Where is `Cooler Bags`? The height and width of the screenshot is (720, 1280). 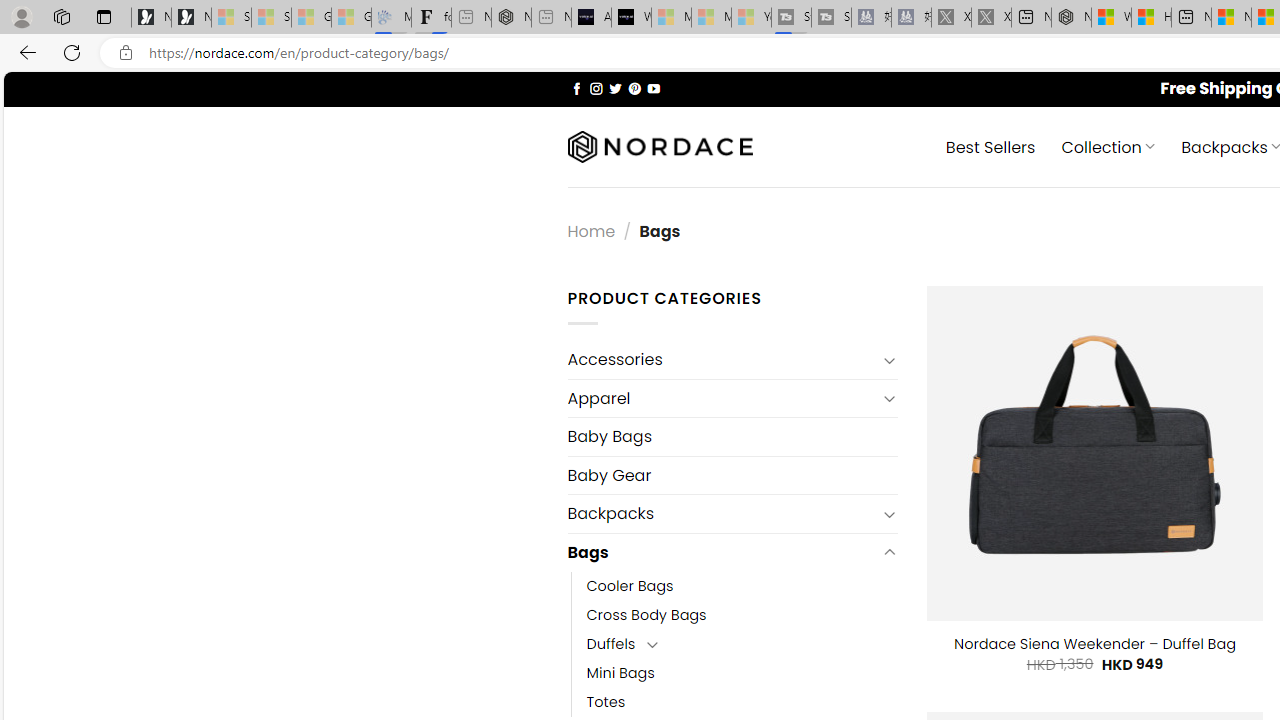 Cooler Bags is located at coordinates (742, 586).